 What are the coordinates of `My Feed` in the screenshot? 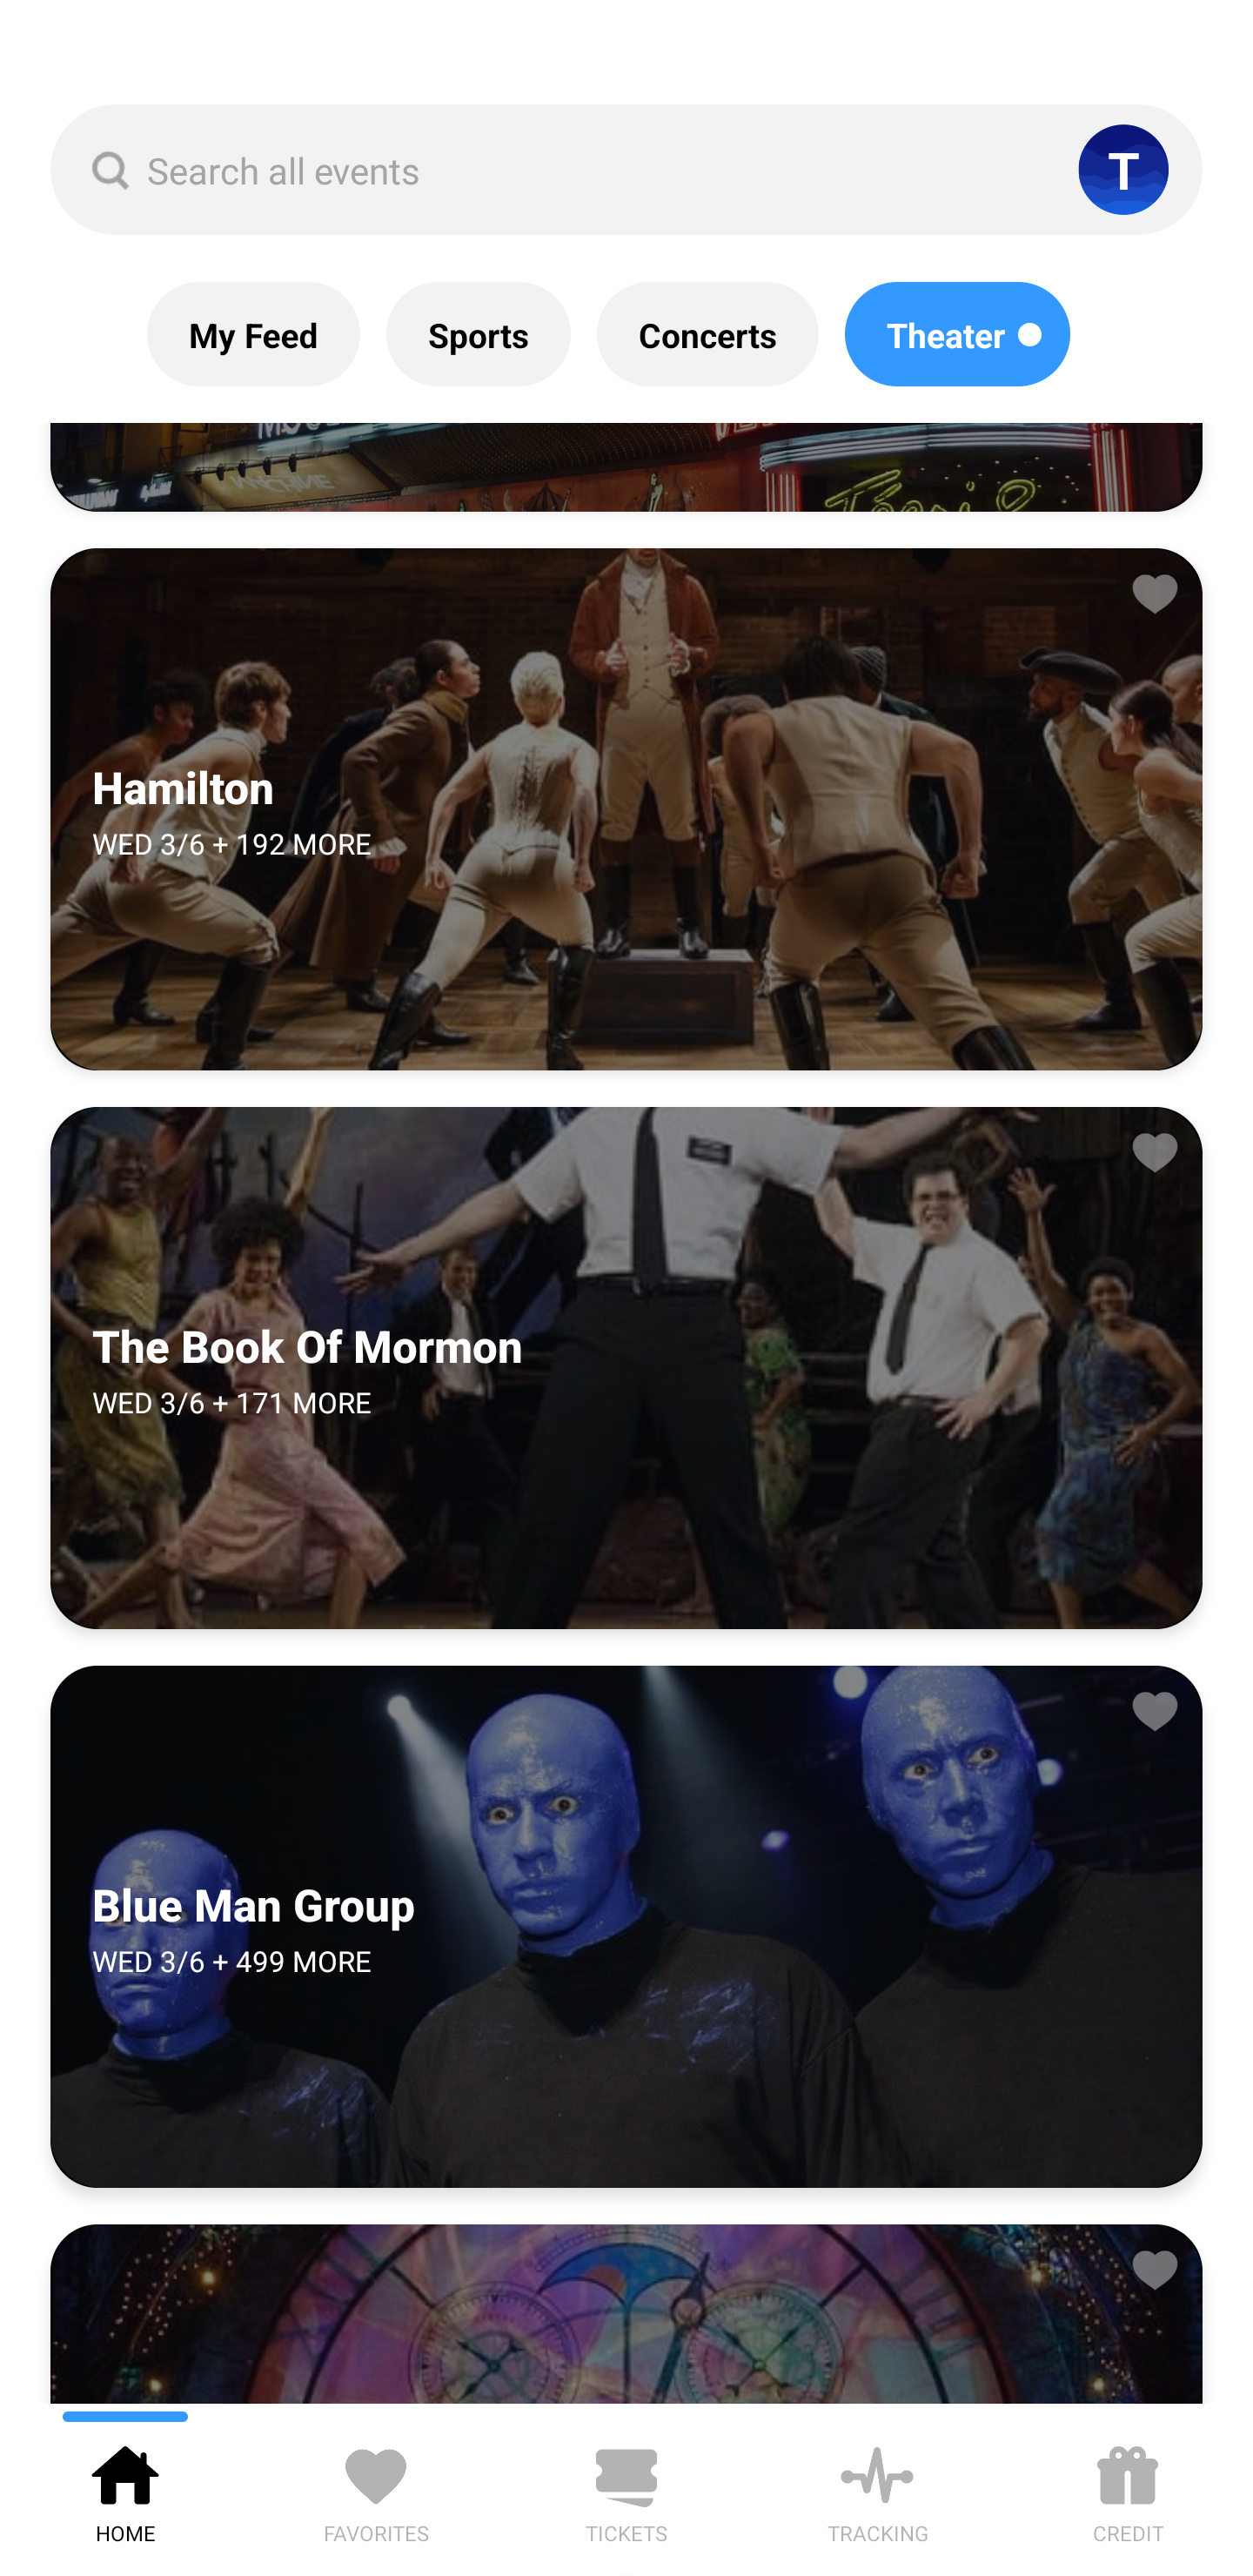 It's located at (253, 333).